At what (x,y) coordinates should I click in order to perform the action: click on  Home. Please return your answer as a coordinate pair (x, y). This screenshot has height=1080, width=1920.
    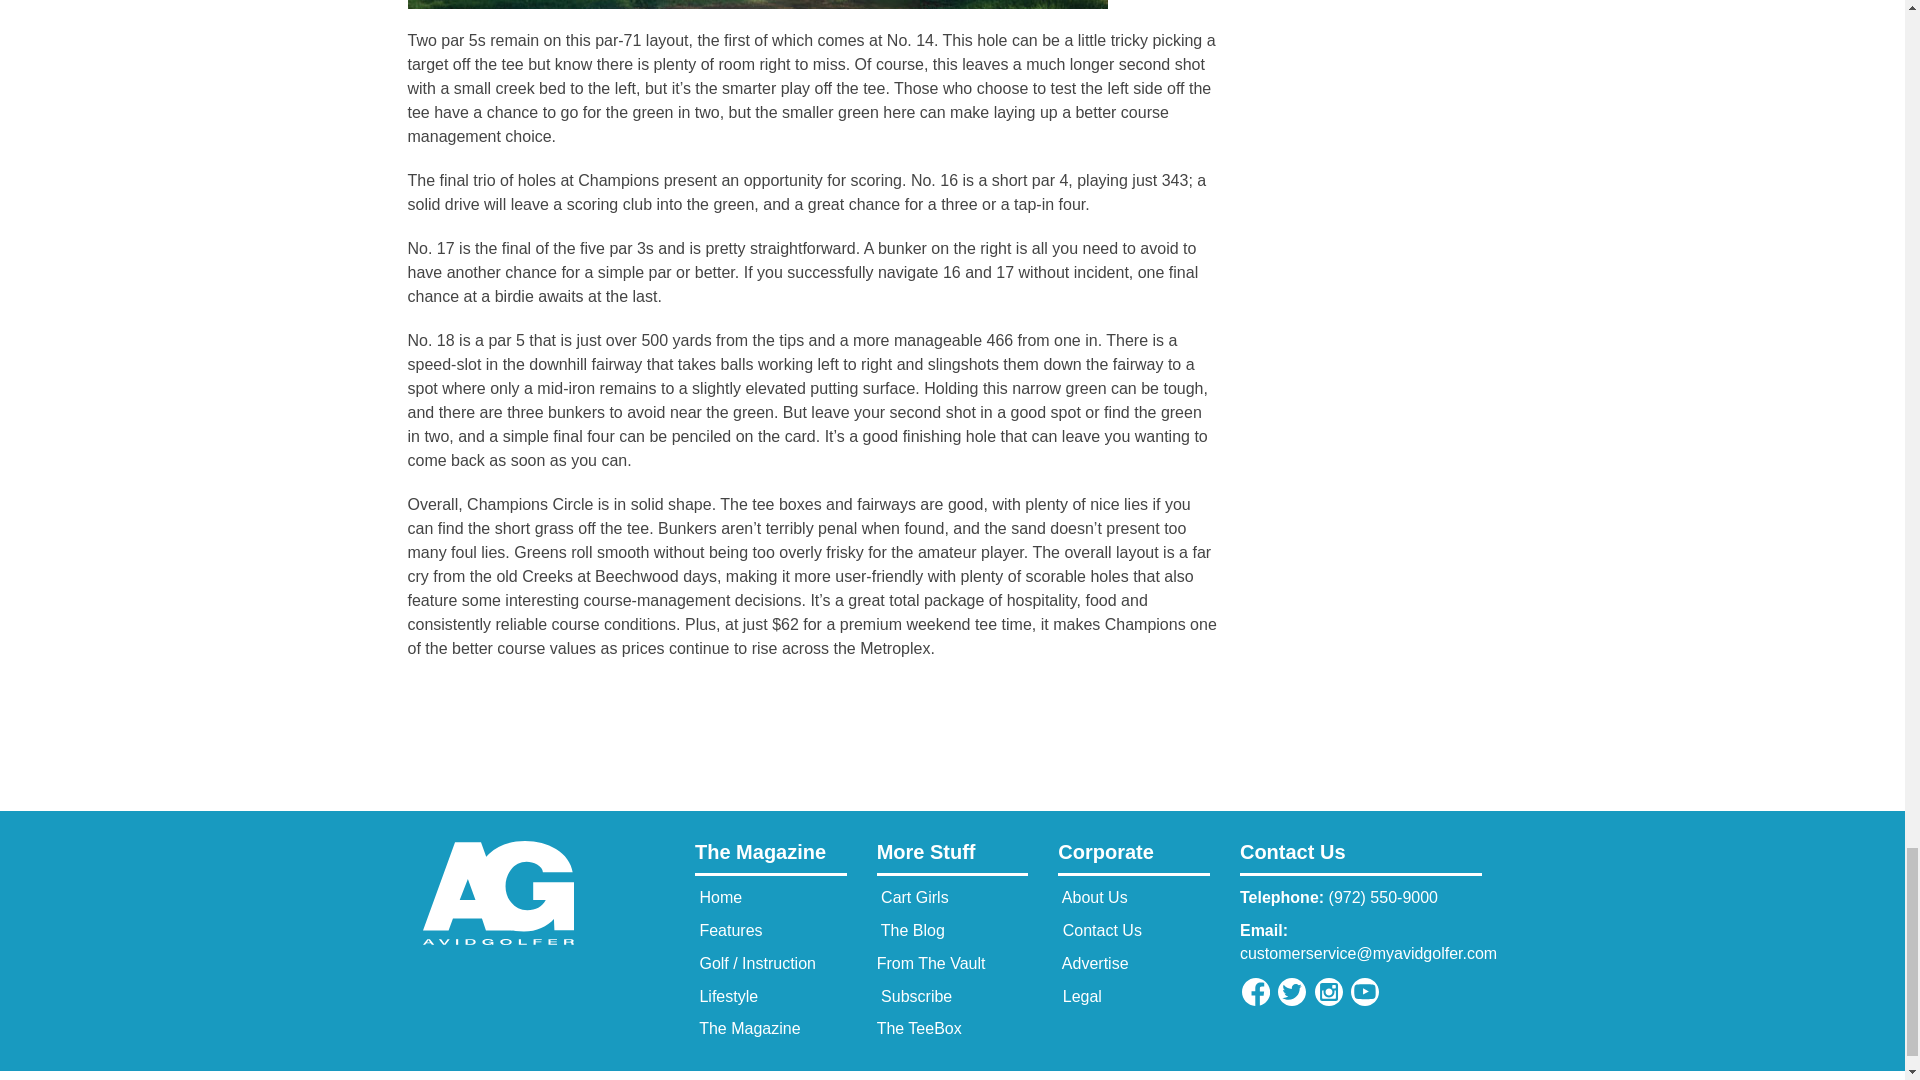
    Looking at the image, I should click on (718, 897).